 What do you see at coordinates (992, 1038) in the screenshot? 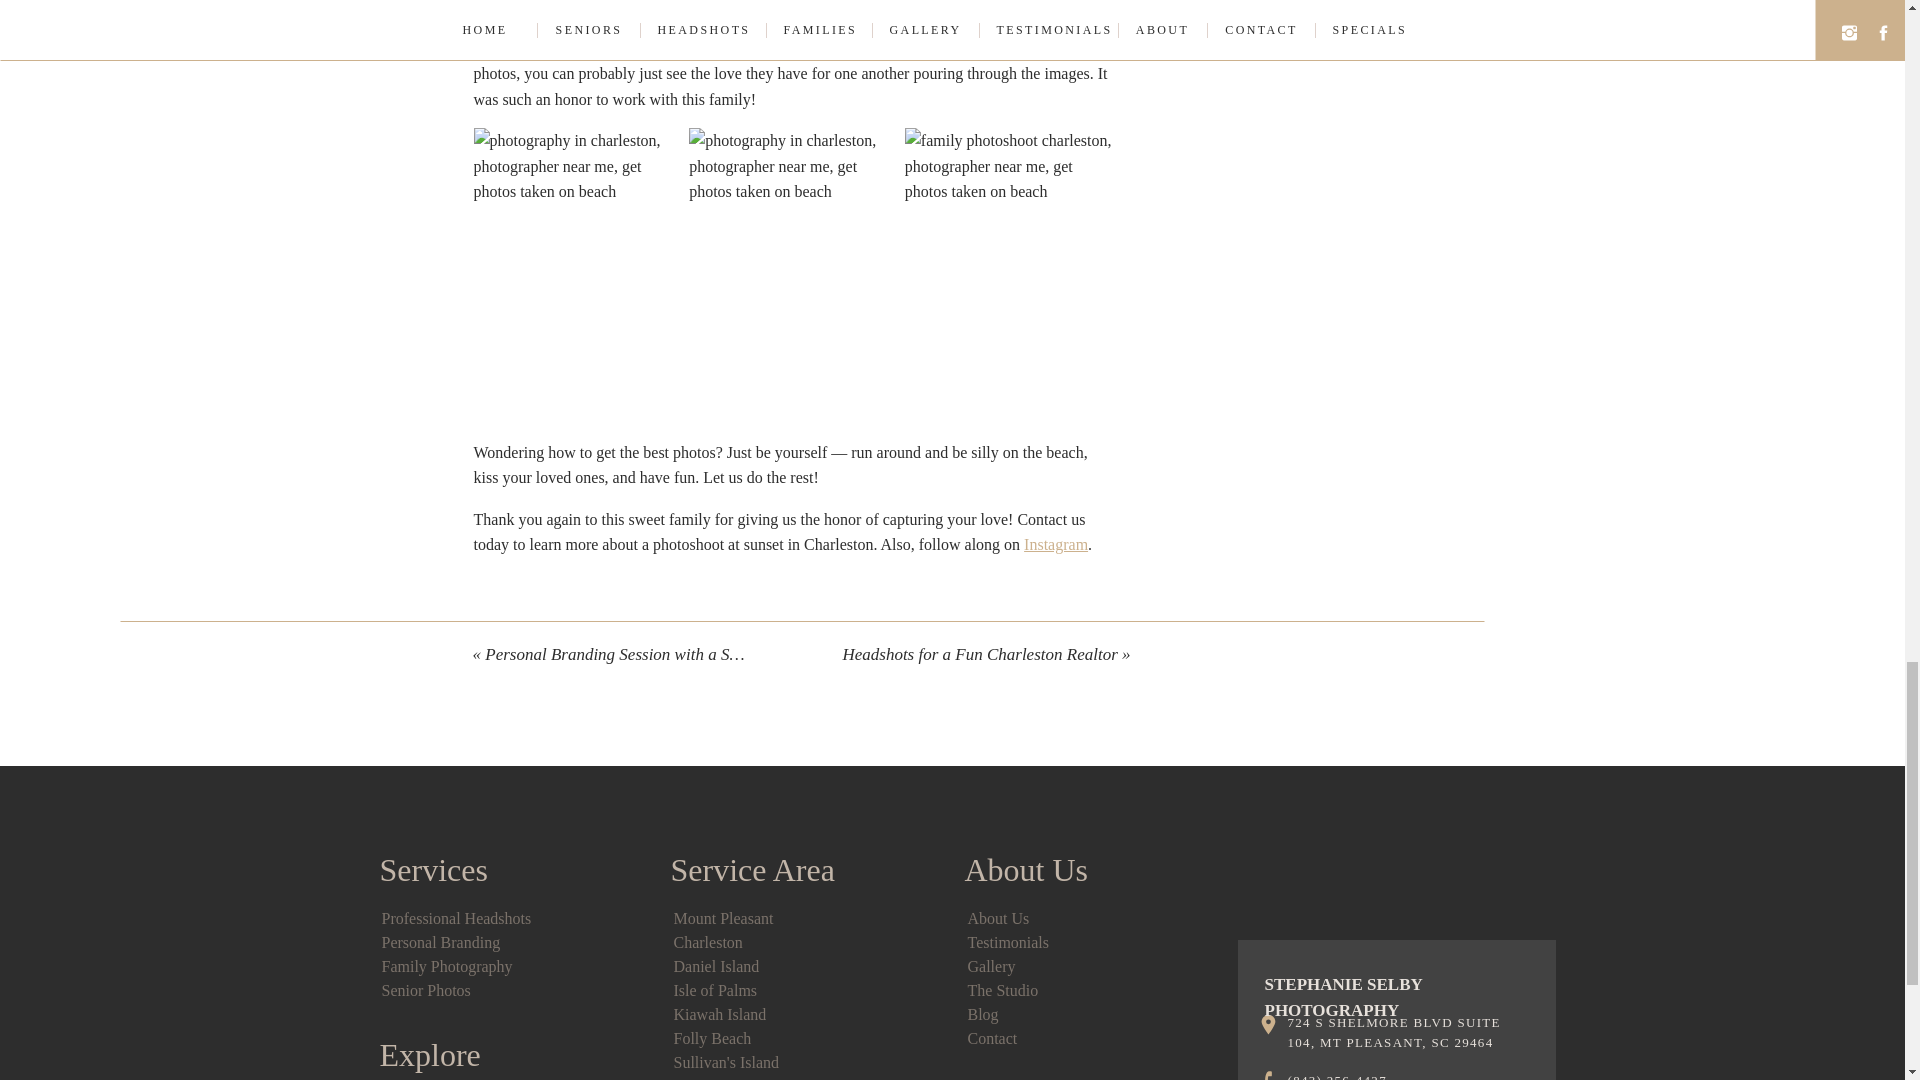
I see `Contact` at bounding box center [992, 1038].